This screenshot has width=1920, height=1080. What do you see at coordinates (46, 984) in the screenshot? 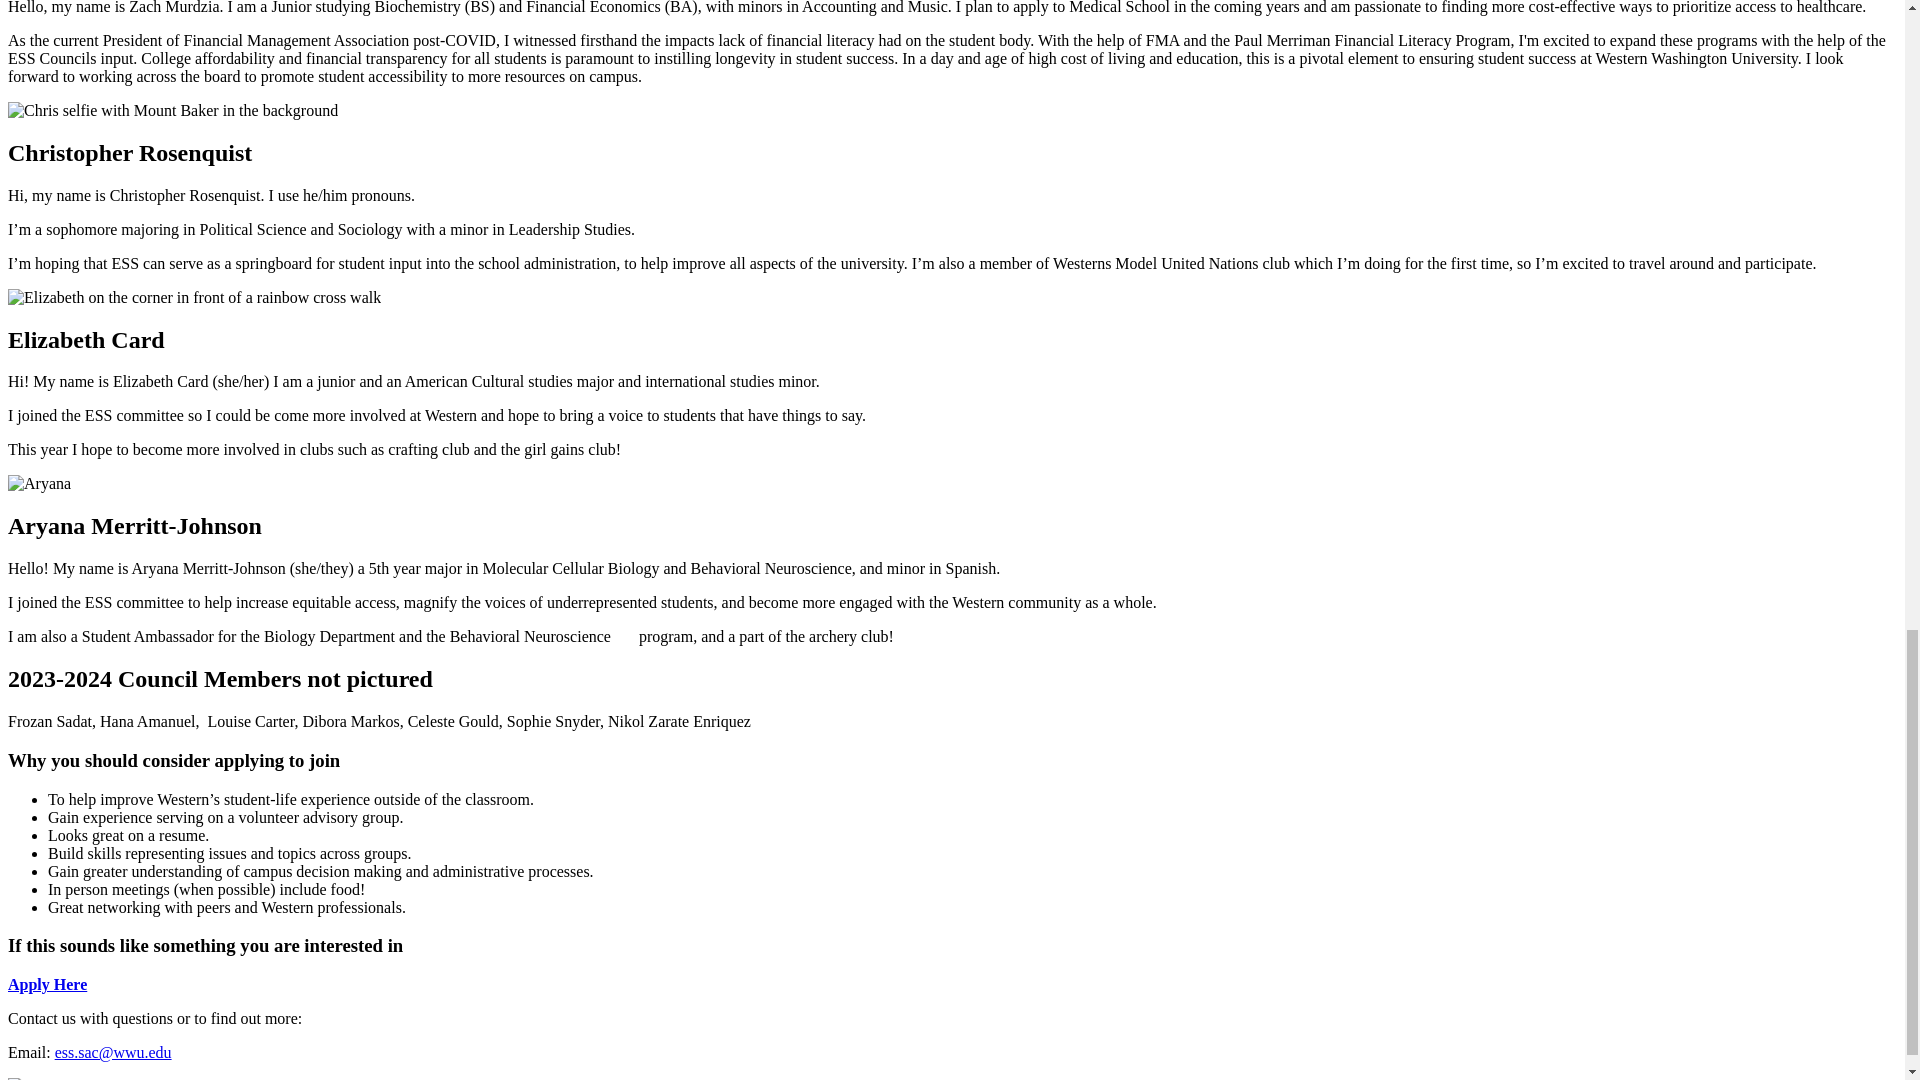
I see `Apply Here` at bounding box center [46, 984].